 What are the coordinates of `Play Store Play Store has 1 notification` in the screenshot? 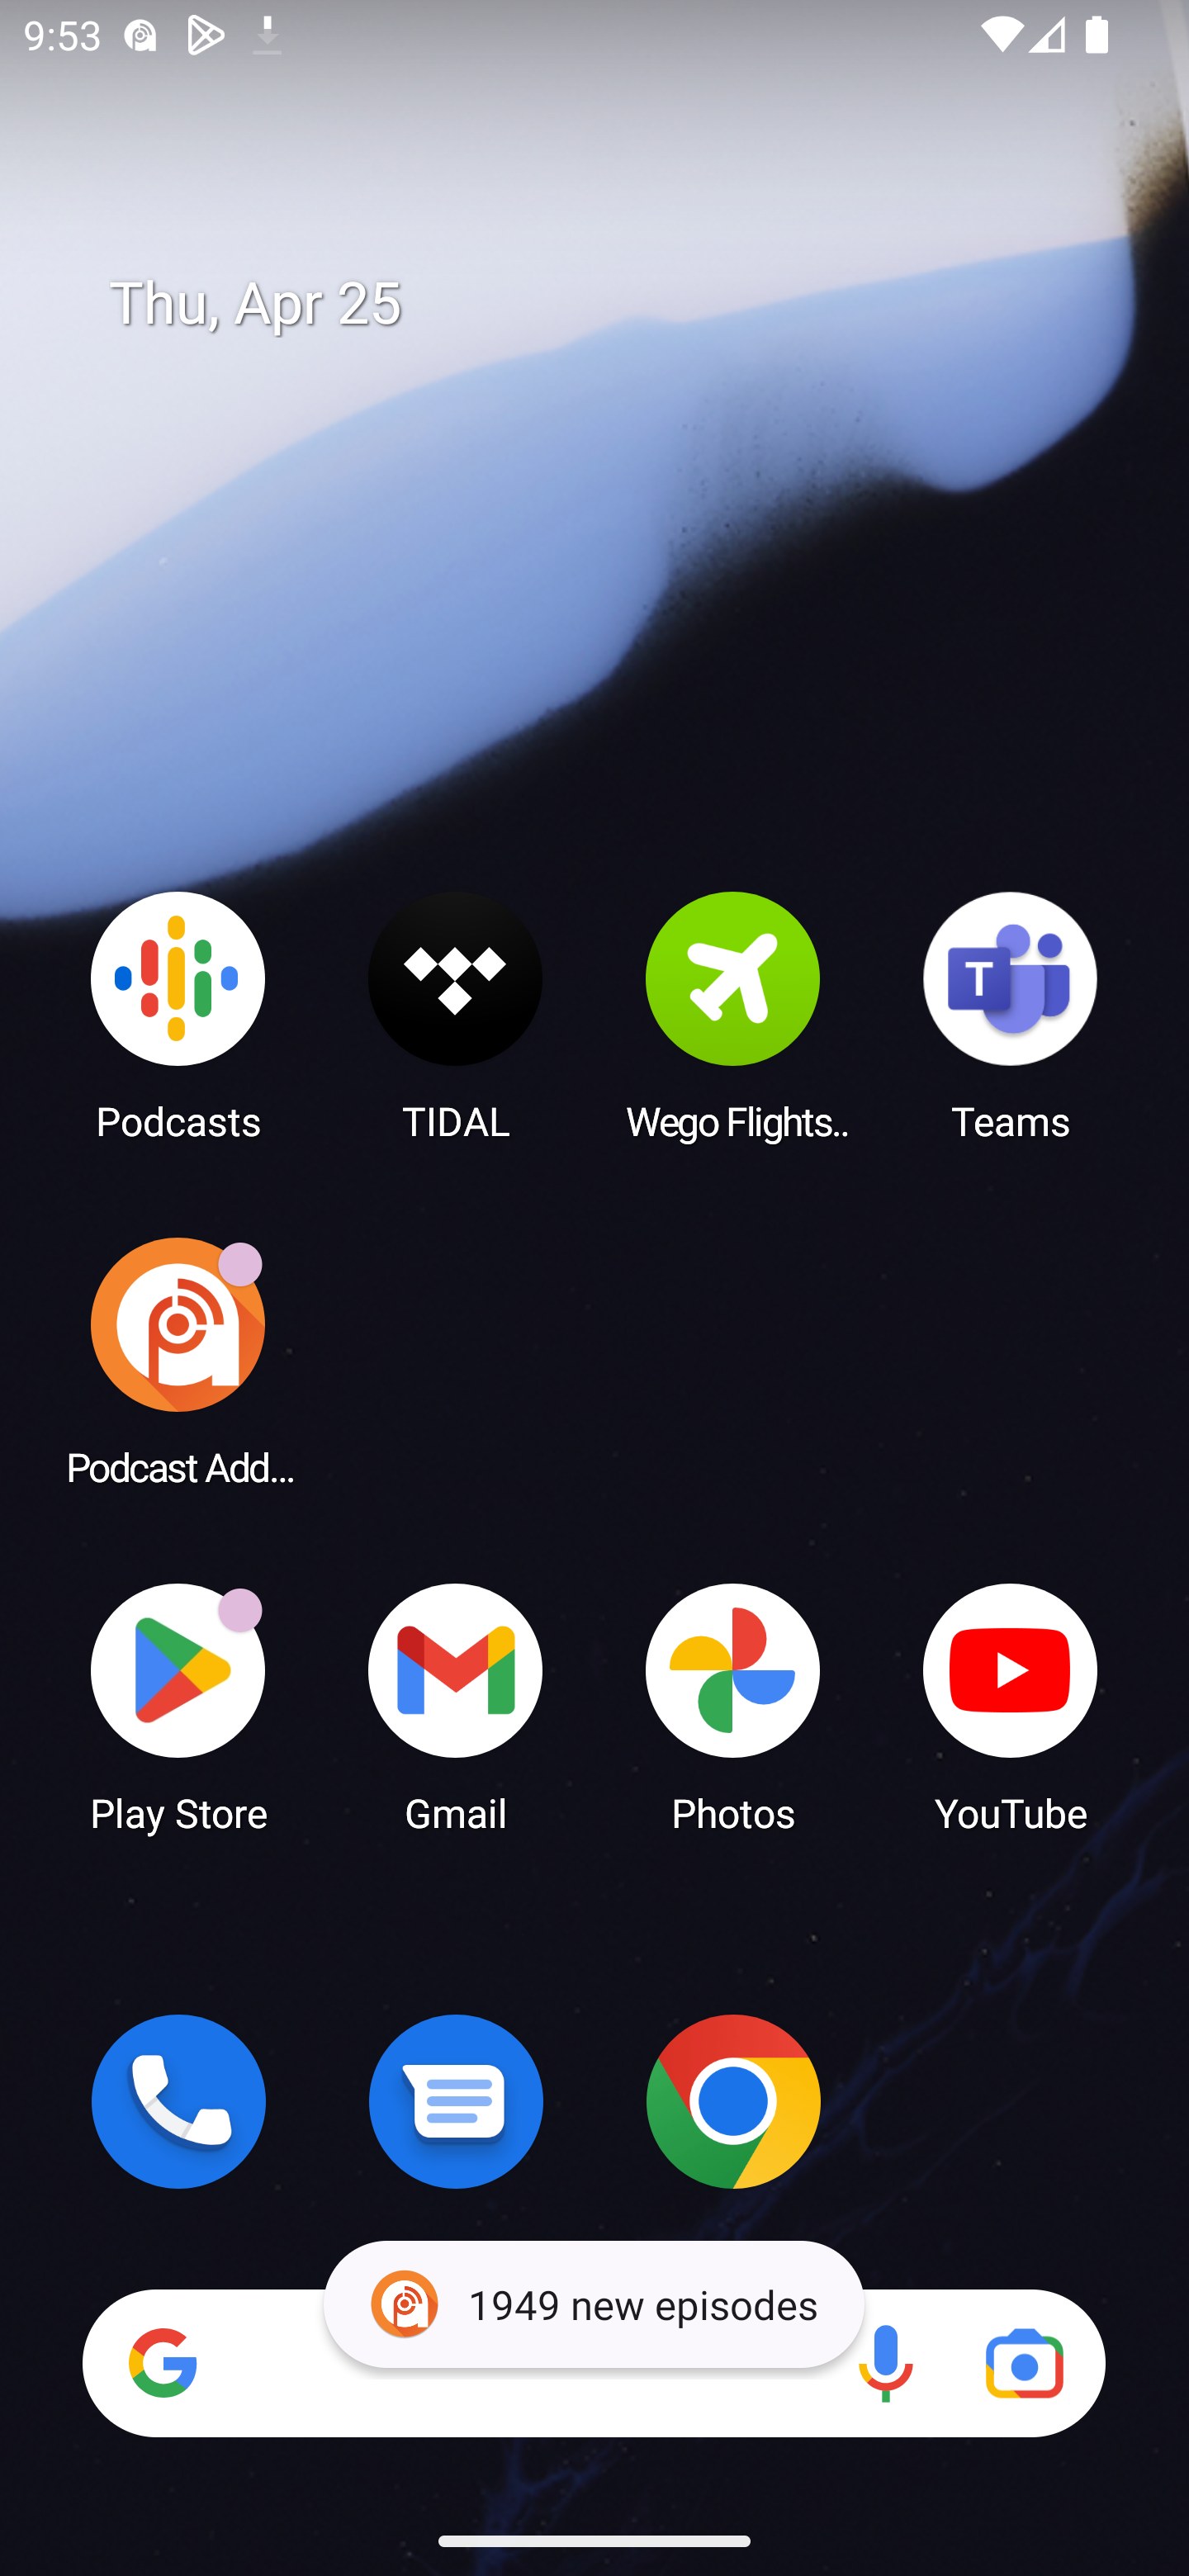 It's located at (178, 1706).